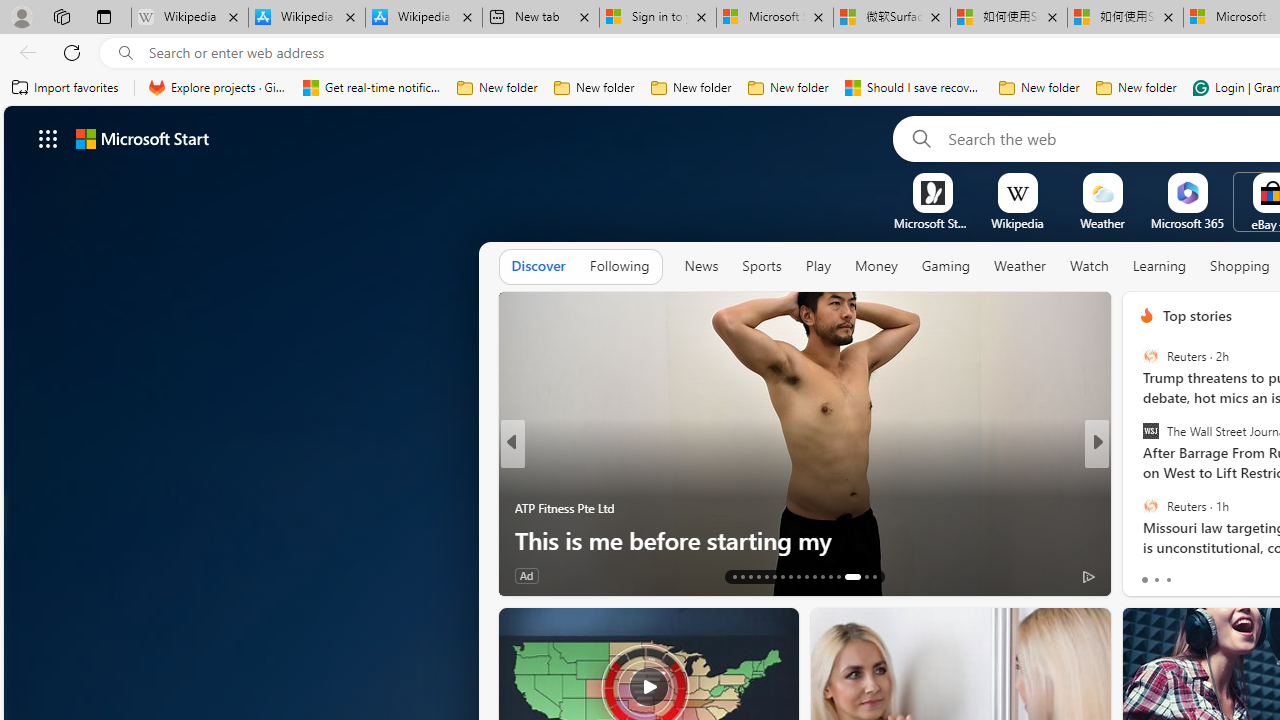 This screenshot has height=720, width=1280. What do you see at coordinates (1138, 476) in the screenshot?
I see `GOBankingRates` at bounding box center [1138, 476].